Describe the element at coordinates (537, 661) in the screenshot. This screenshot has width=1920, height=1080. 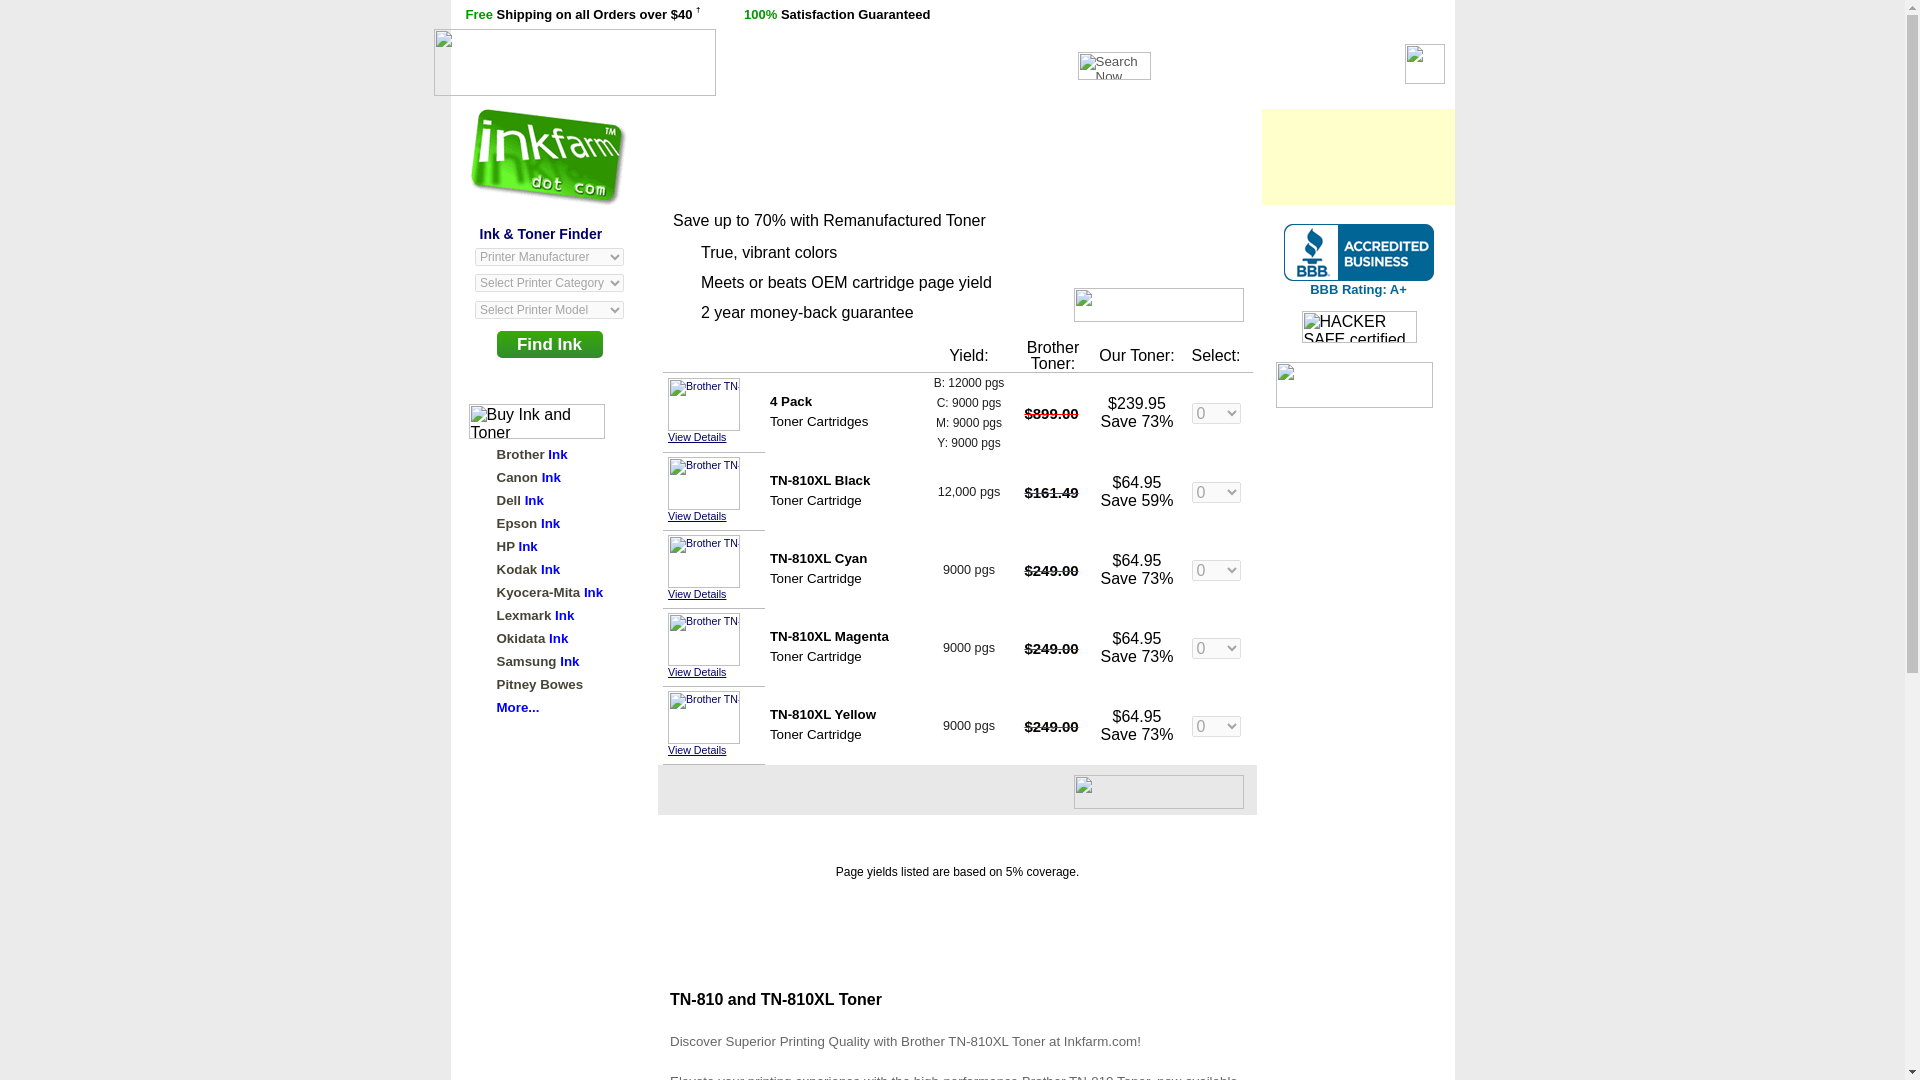
I see `Samsung Ink` at that location.